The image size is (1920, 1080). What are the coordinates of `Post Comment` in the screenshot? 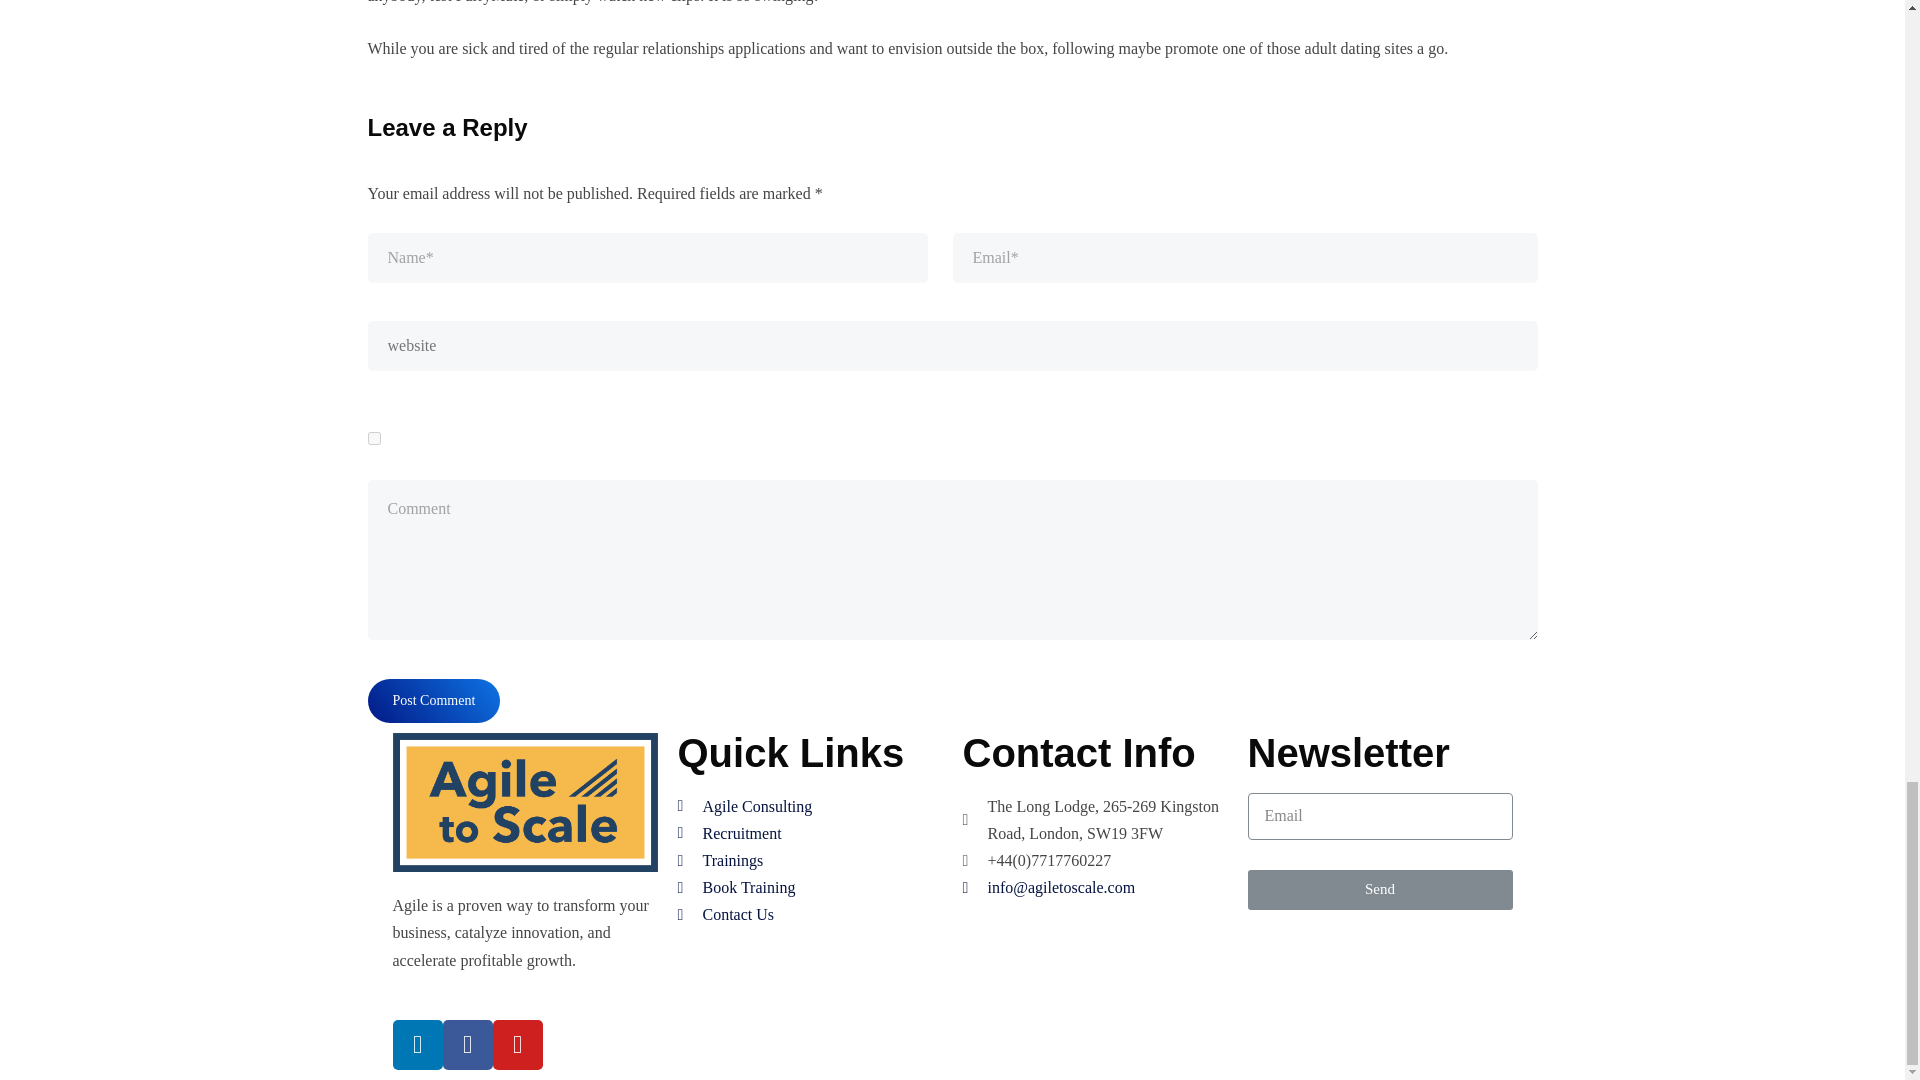 It's located at (434, 700).